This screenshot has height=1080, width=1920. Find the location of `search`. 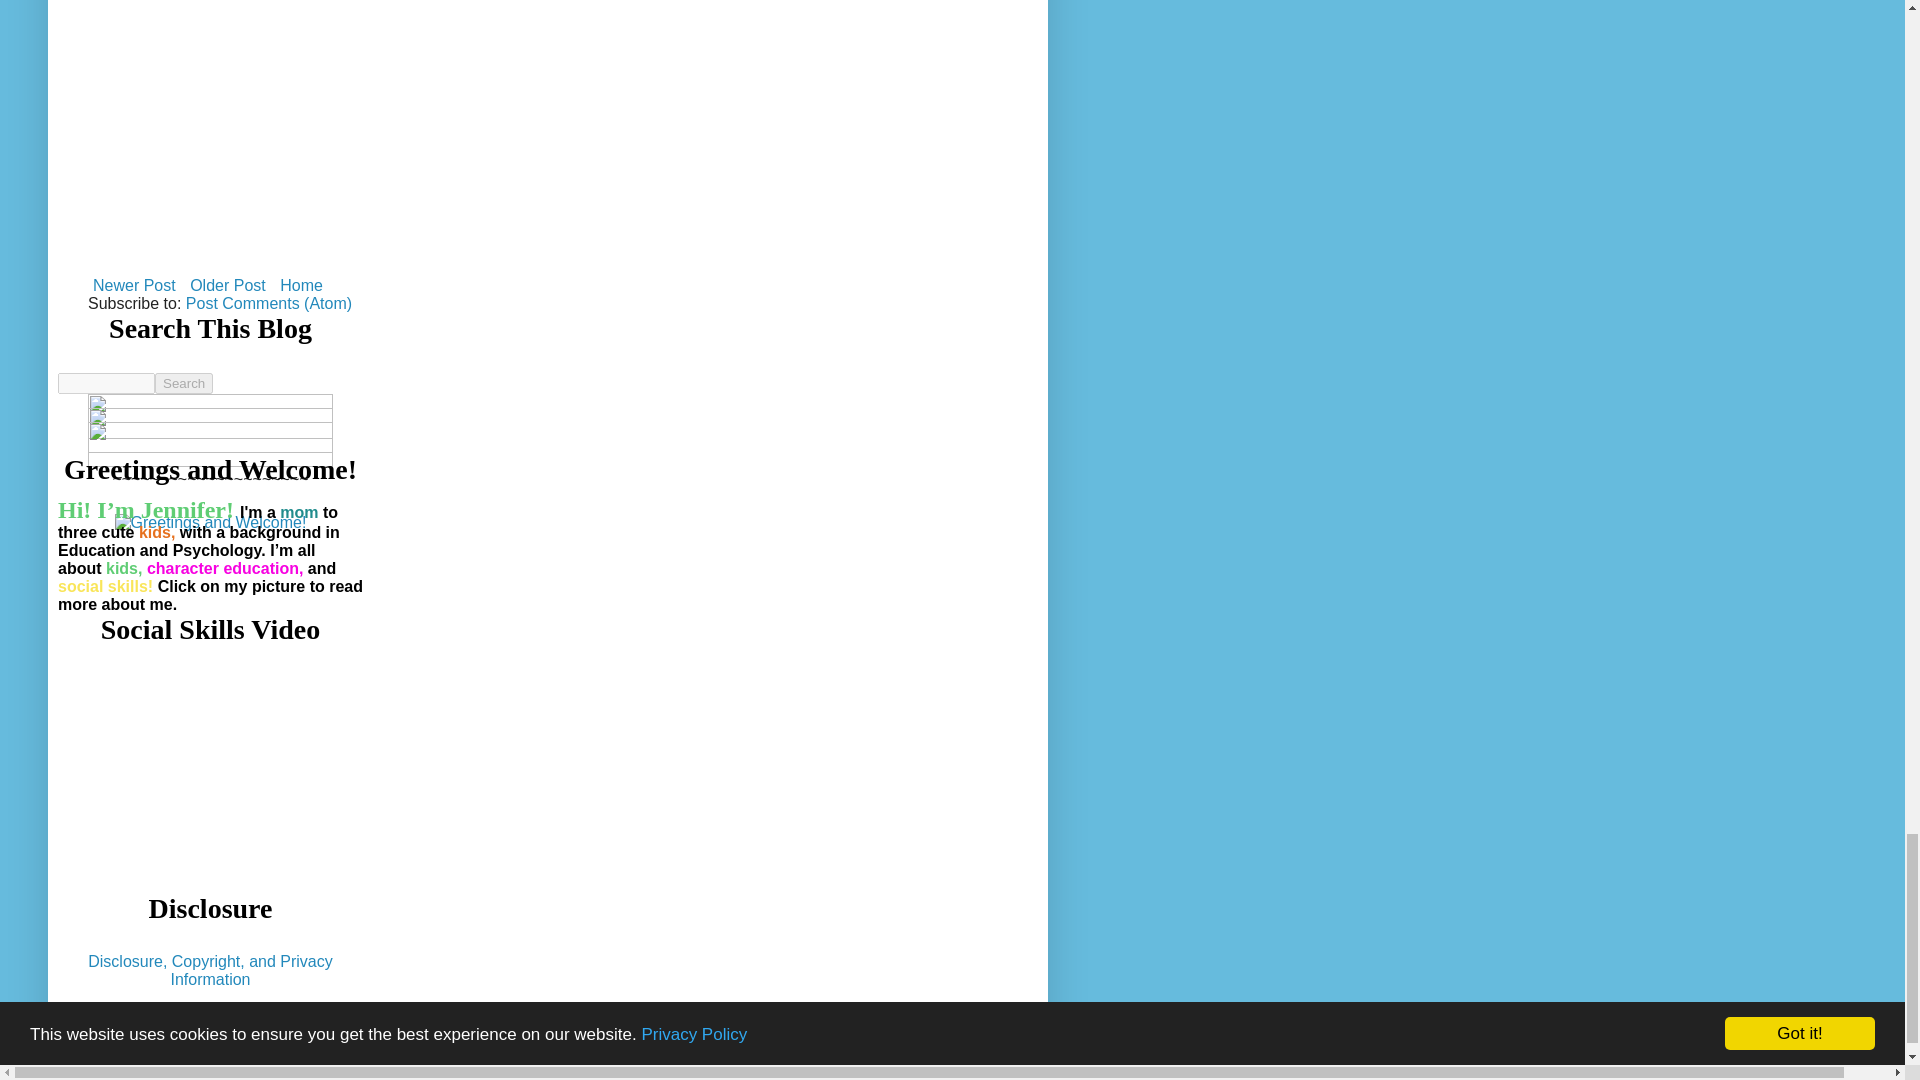

search is located at coordinates (106, 383).